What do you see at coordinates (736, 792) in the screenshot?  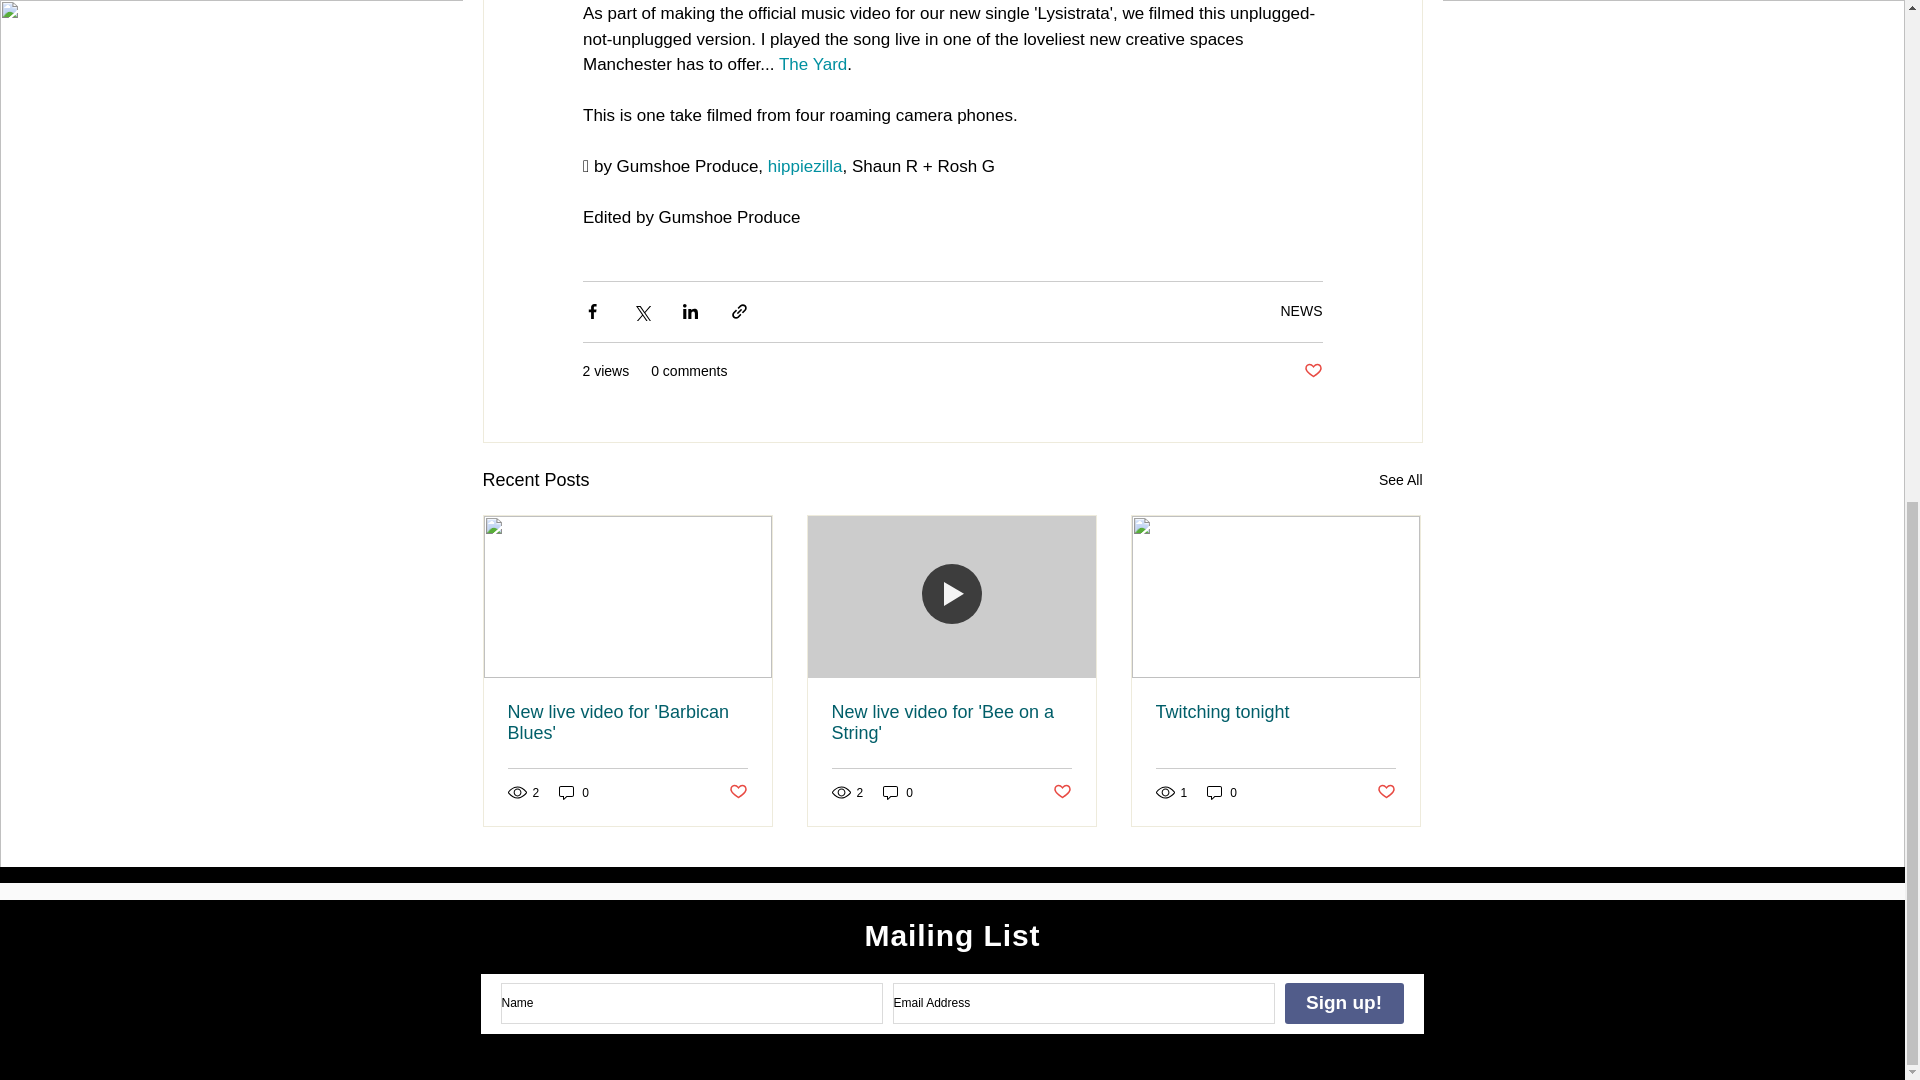 I see `Post not marked as liked` at bounding box center [736, 792].